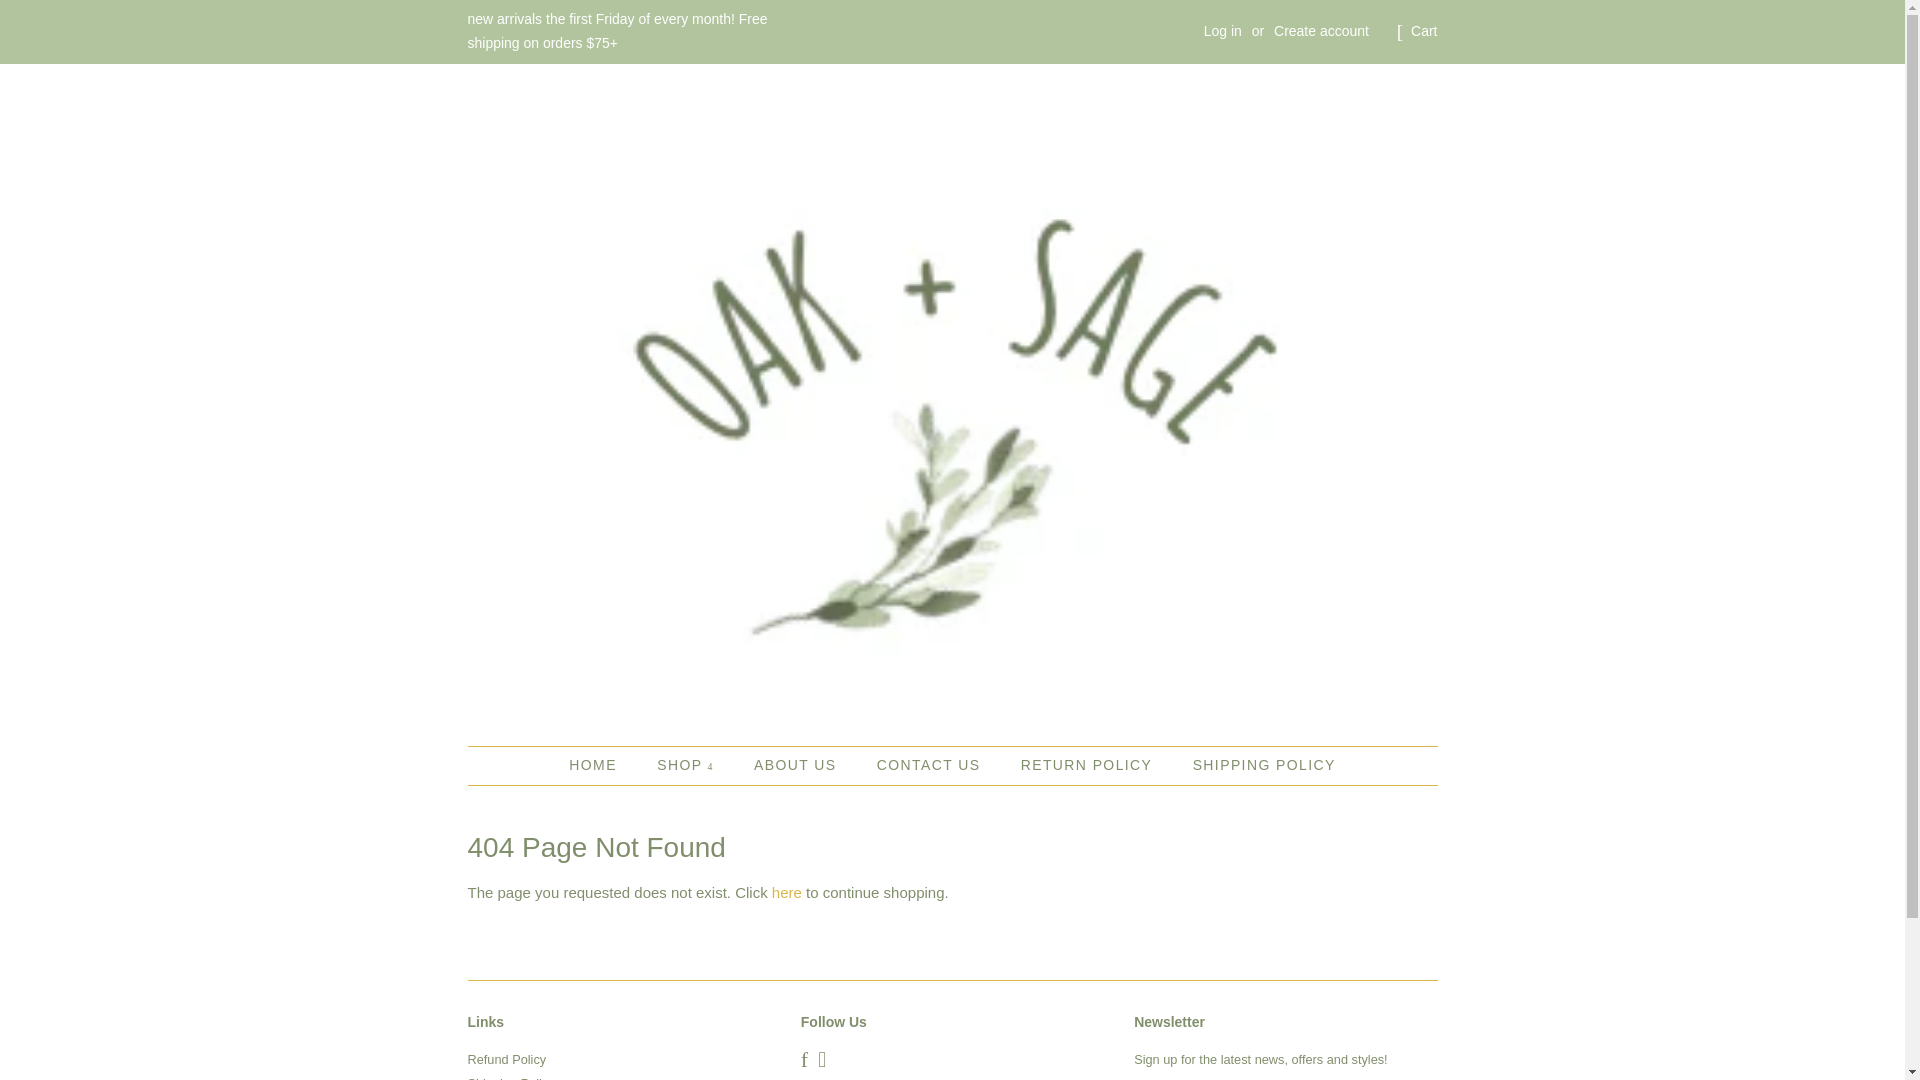  Describe the element at coordinates (1424, 32) in the screenshot. I see `Cart` at that location.